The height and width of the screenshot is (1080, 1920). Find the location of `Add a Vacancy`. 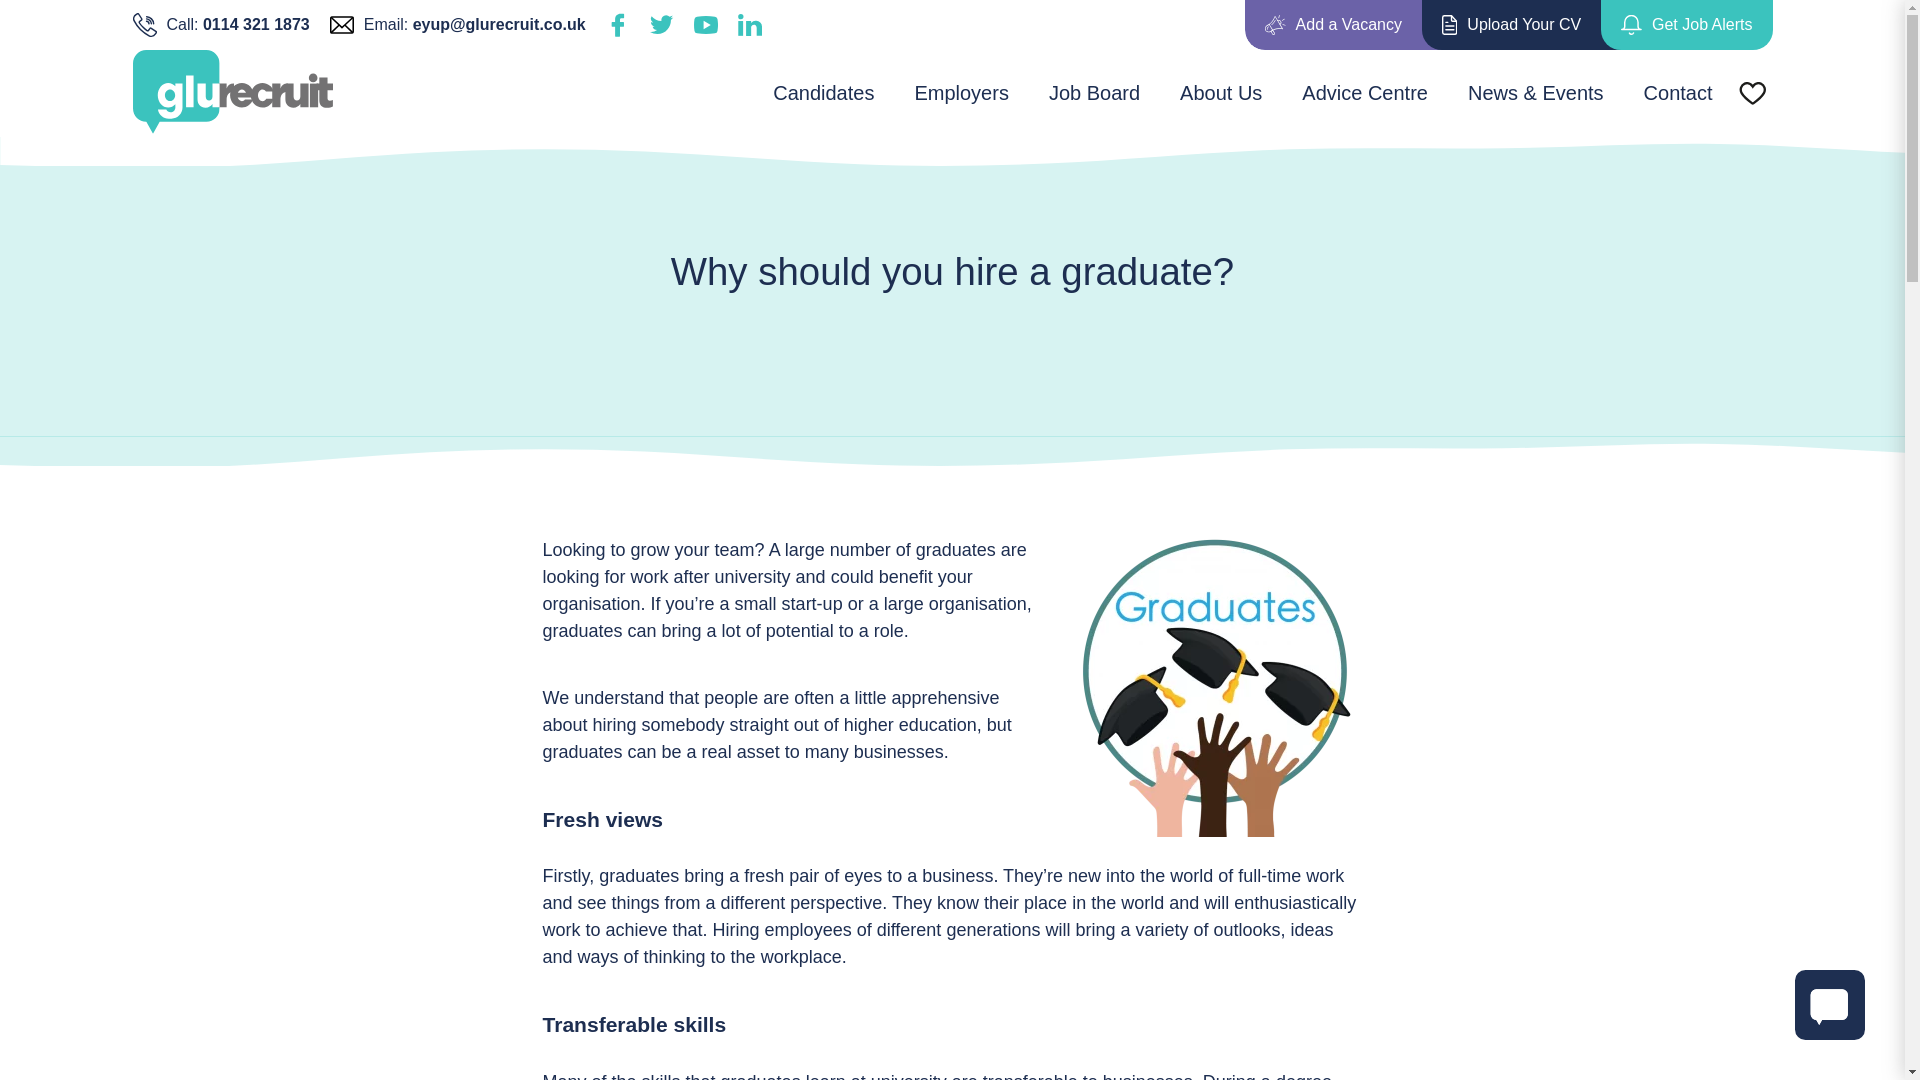

Add a Vacancy is located at coordinates (1333, 24).